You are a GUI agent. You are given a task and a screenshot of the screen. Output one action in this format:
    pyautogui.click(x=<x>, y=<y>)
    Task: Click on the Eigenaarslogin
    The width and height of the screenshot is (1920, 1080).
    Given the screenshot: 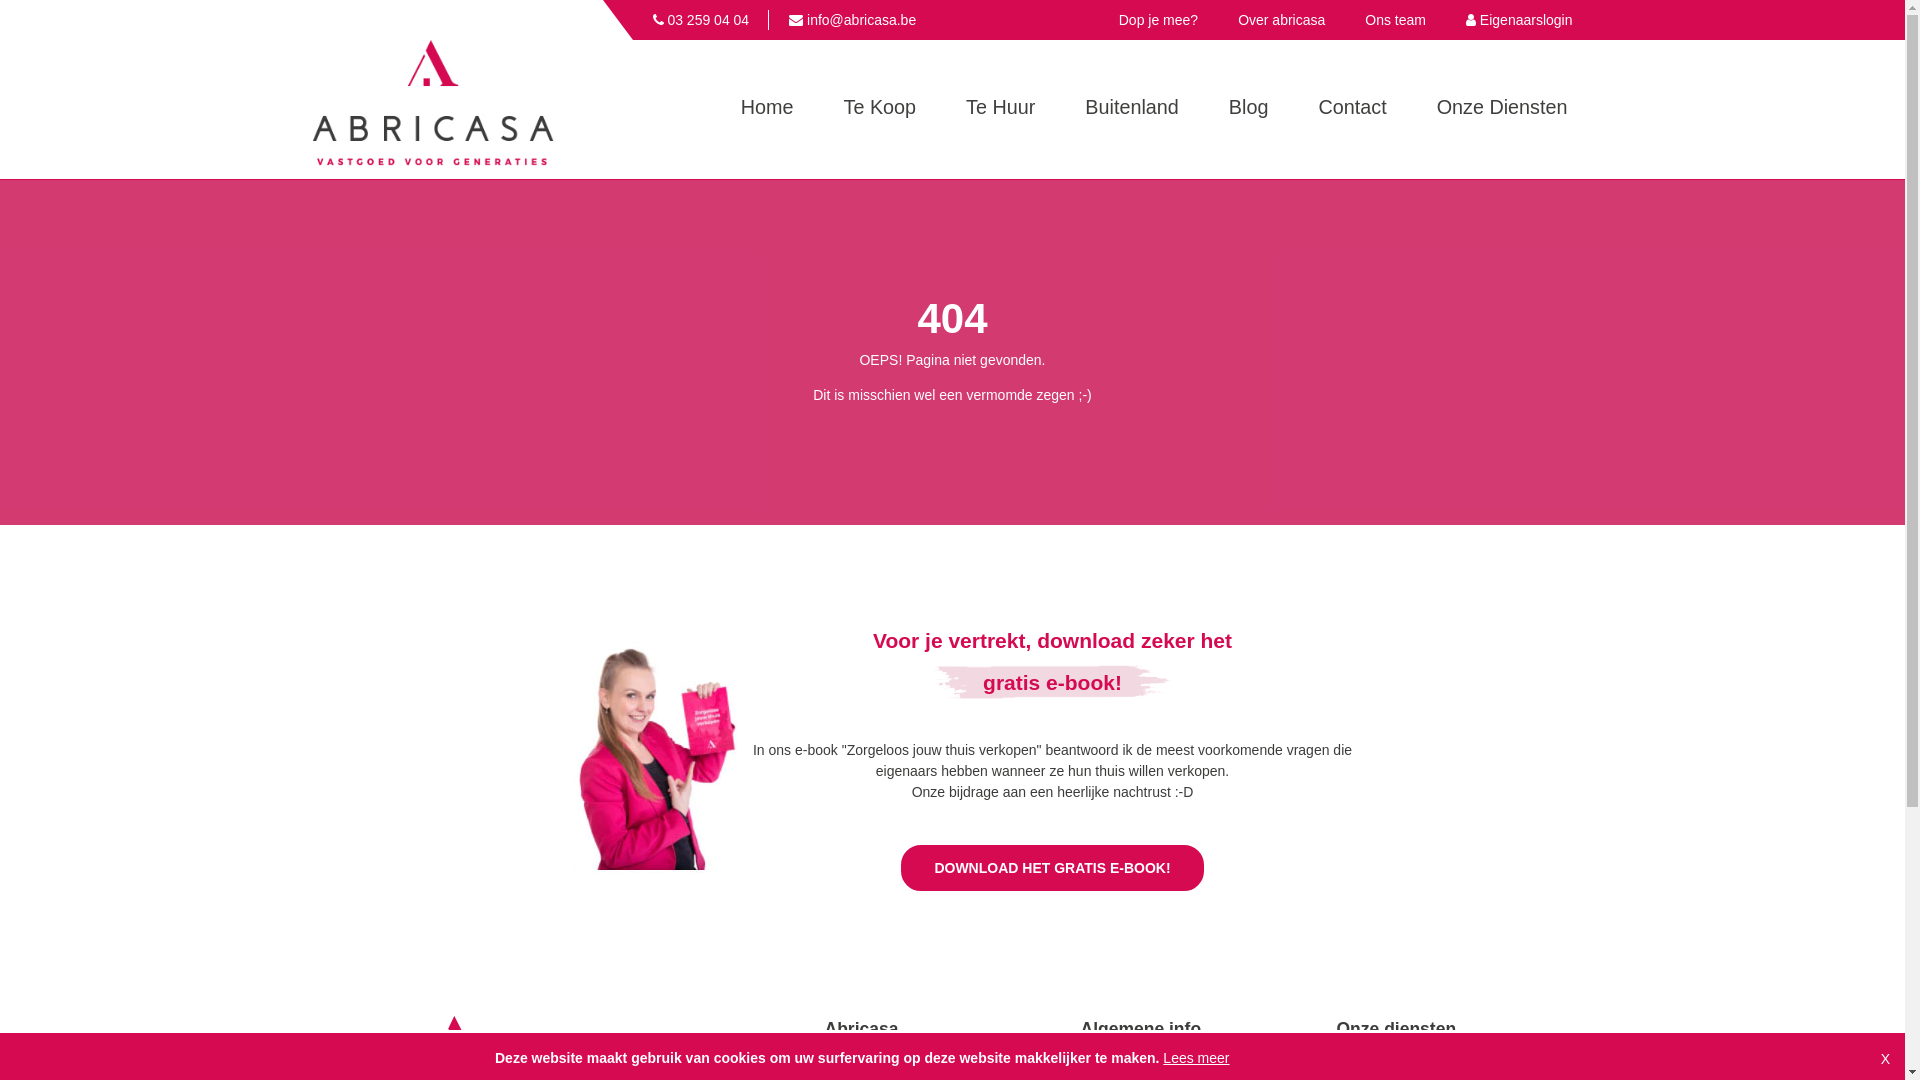 What is the action you would take?
    pyautogui.click(x=1520, y=20)
    